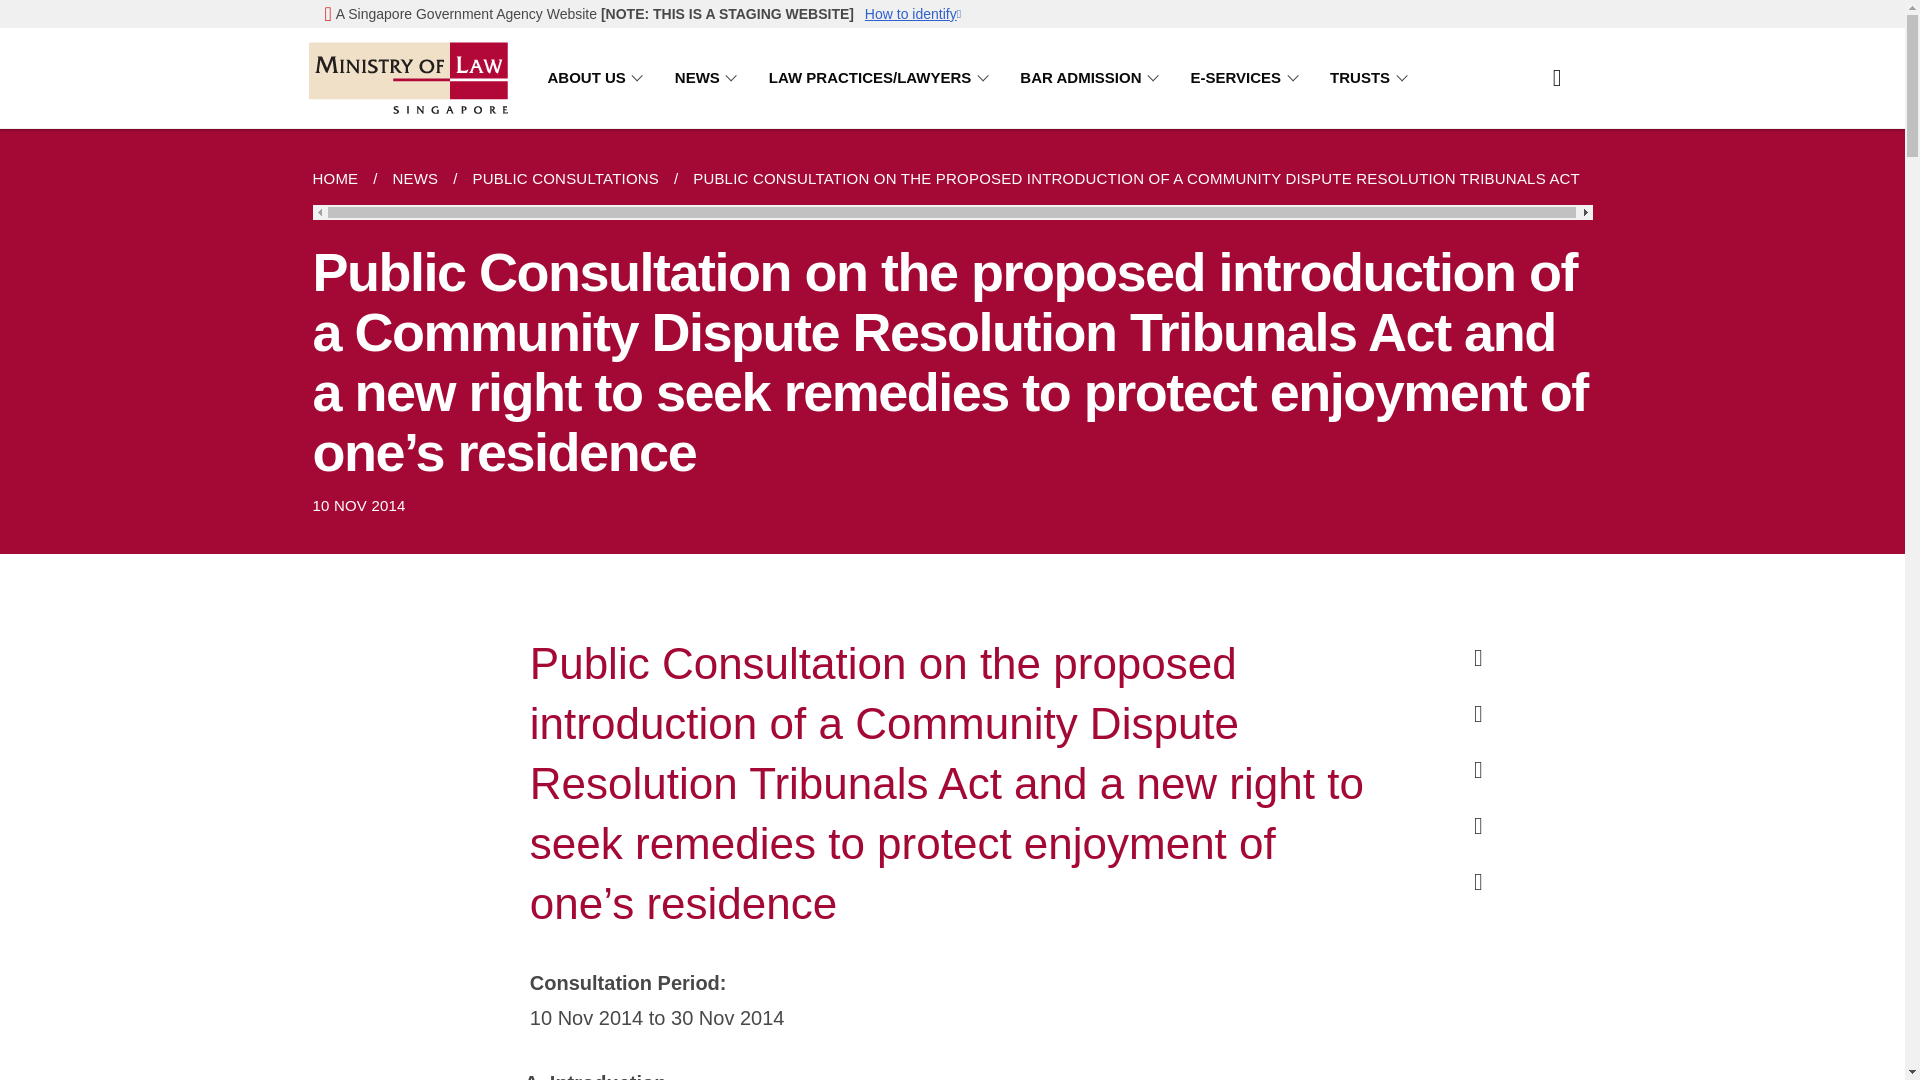 This screenshot has width=1920, height=1080. What do you see at coordinates (1092, 78) in the screenshot?
I see `BAR ADMISSION` at bounding box center [1092, 78].